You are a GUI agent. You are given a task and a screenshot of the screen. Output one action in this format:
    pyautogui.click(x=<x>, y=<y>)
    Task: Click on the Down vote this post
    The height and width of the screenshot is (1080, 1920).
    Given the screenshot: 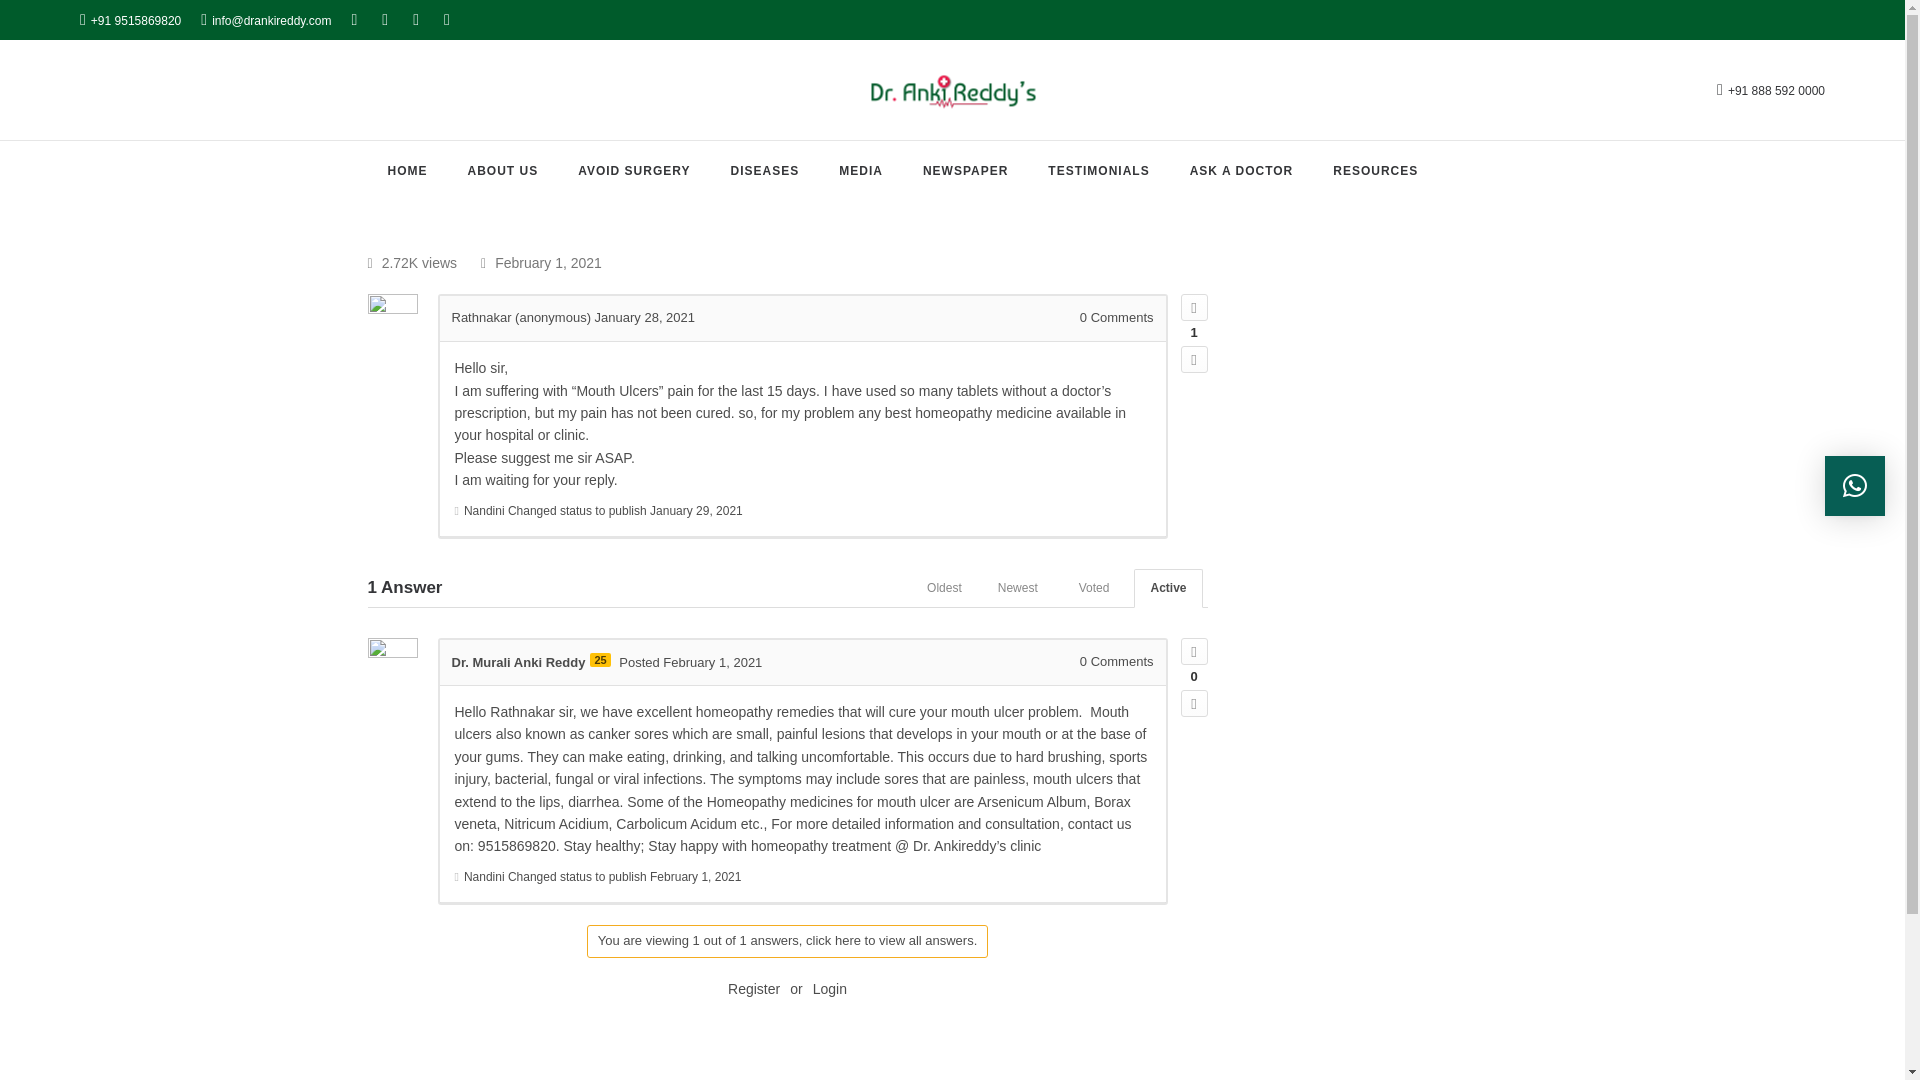 What is the action you would take?
    pyautogui.click(x=1194, y=358)
    